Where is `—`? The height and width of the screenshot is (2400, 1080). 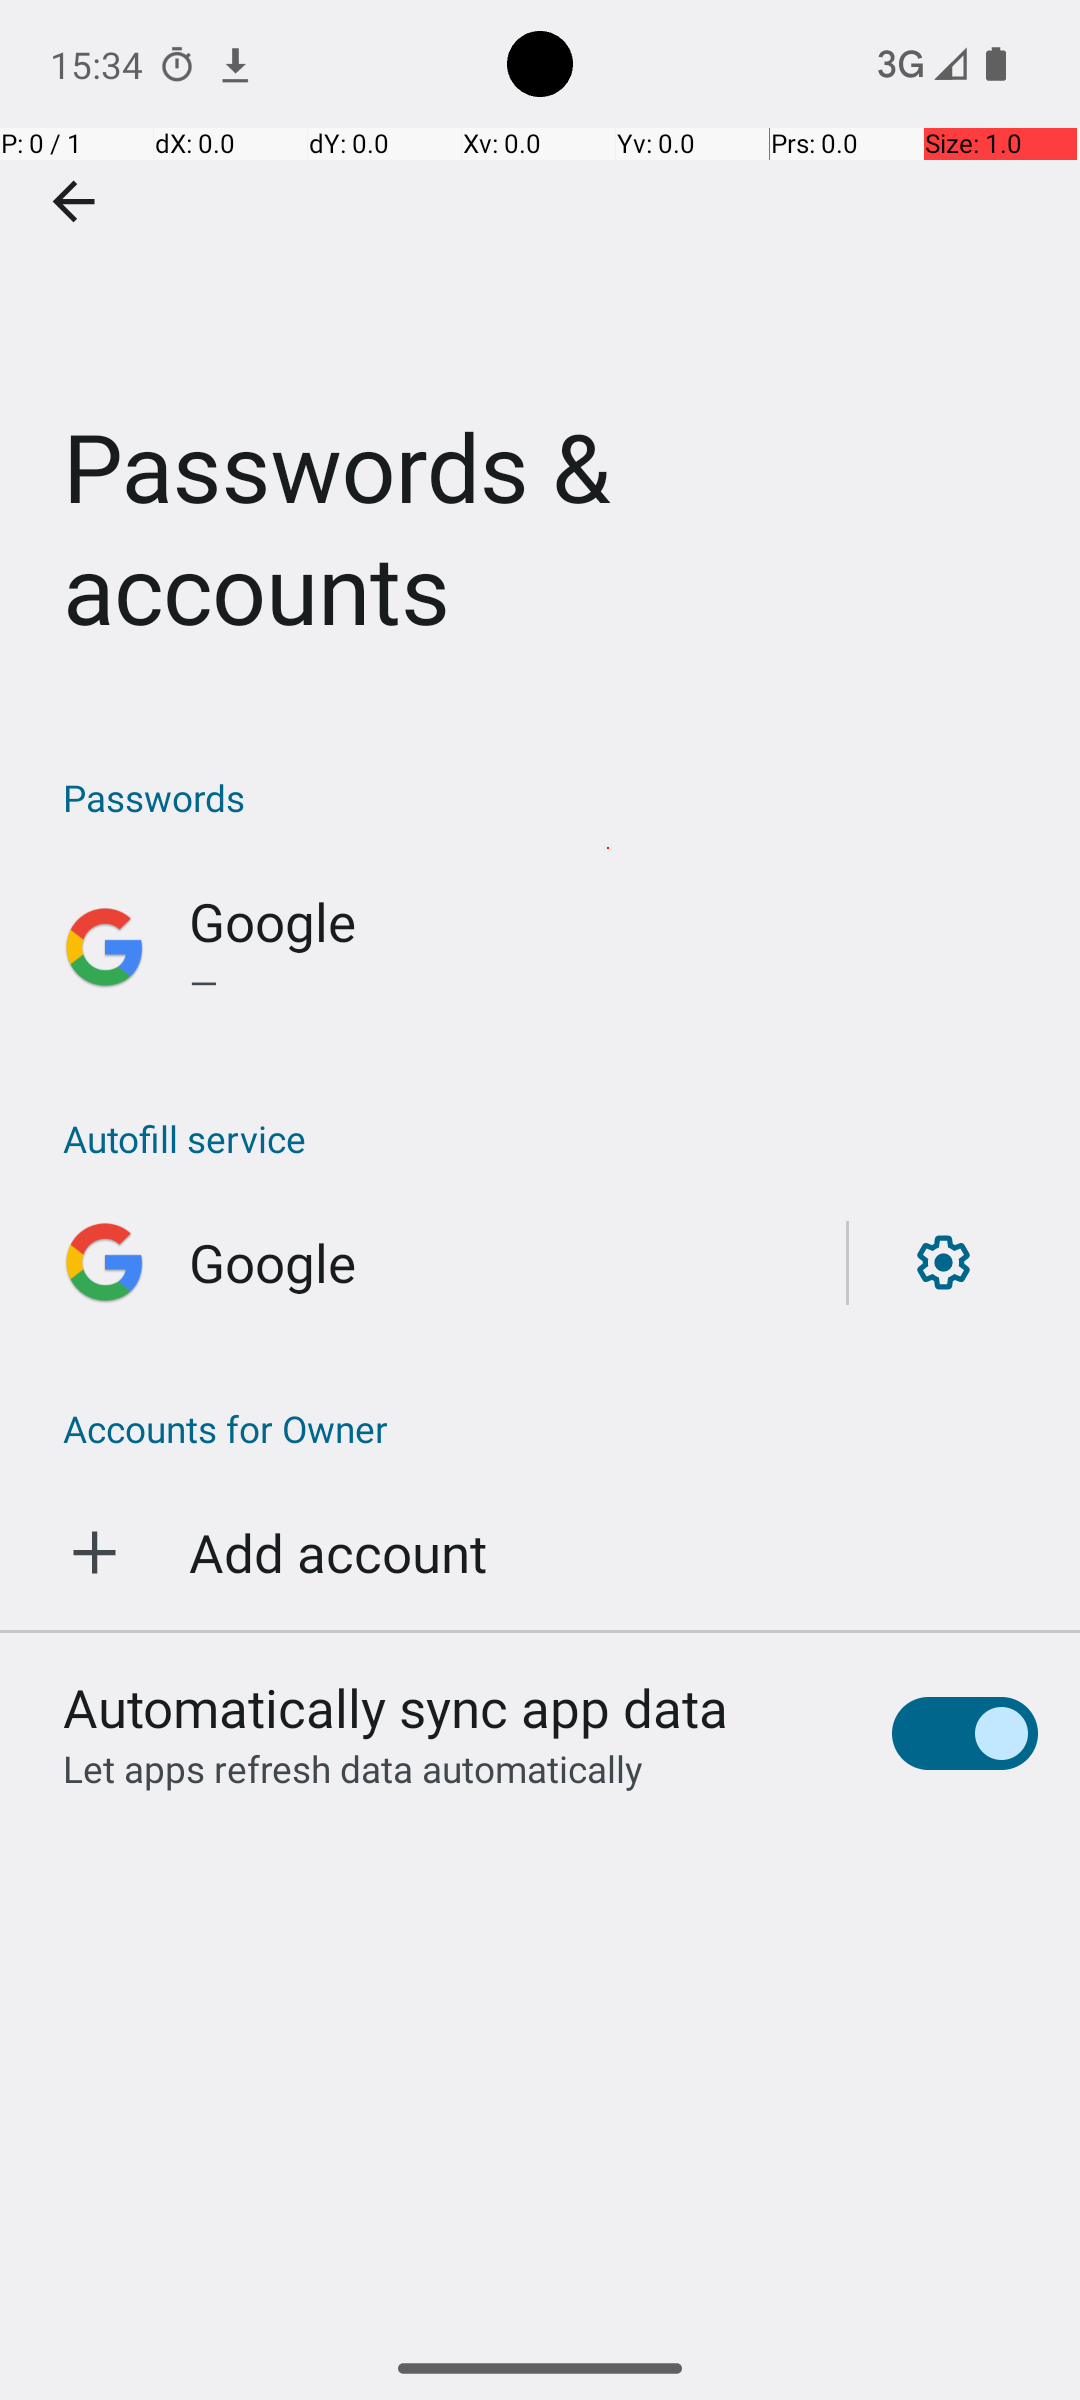
— is located at coordinates (614, 982).